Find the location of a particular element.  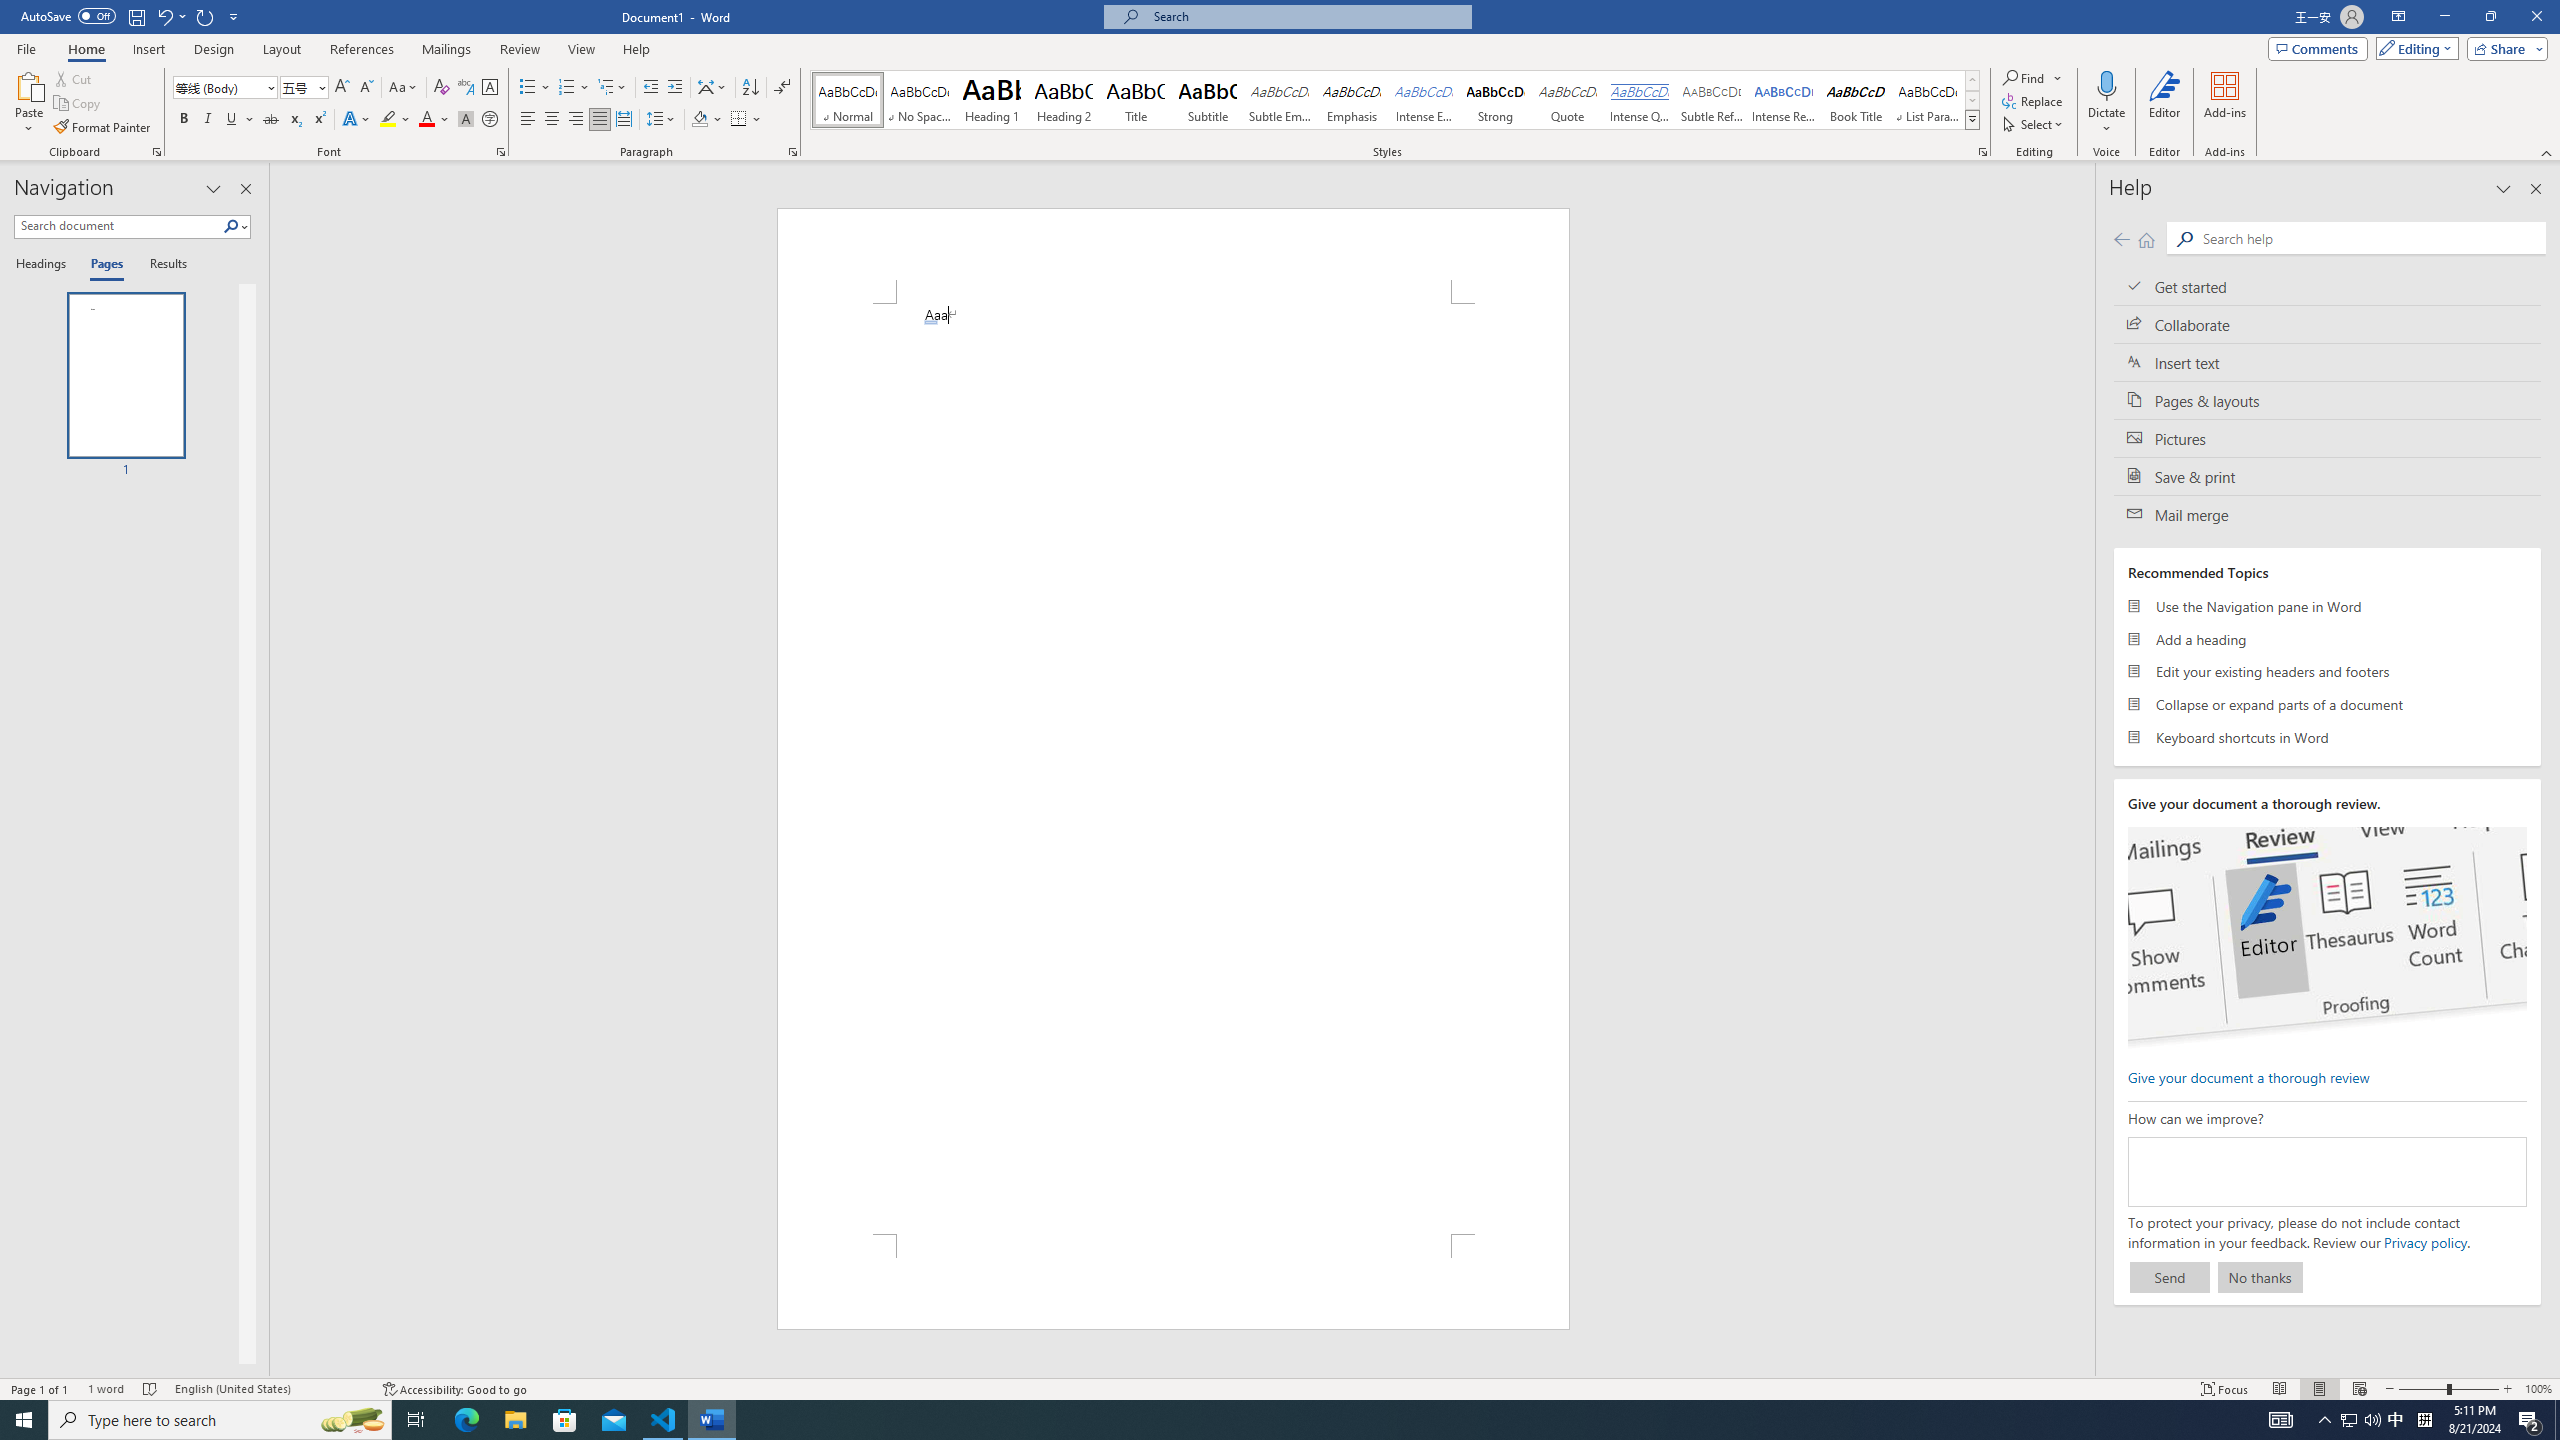

Decrease Indent is located at coordinates (652, 88).